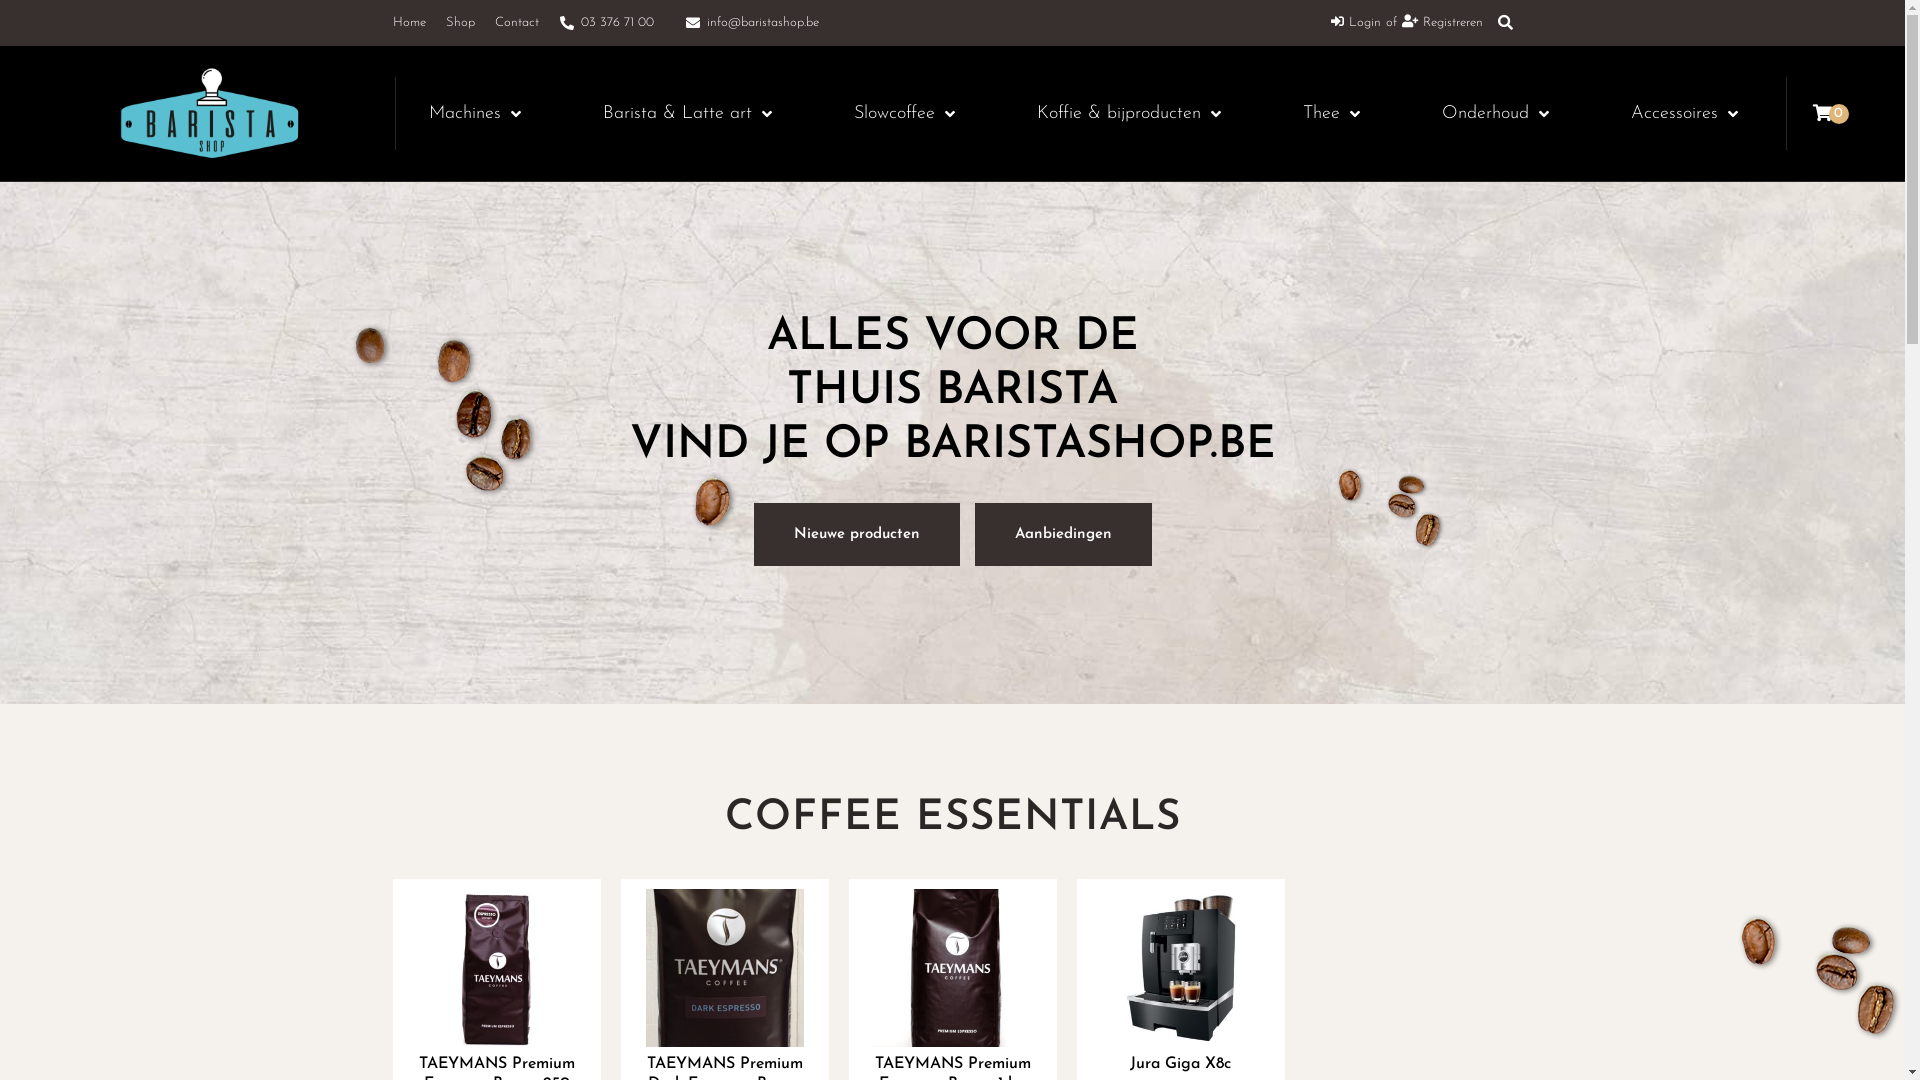  Describe the element at coordinates (1504, 114) in the screenshot. I see `Onderhoud` at that location.